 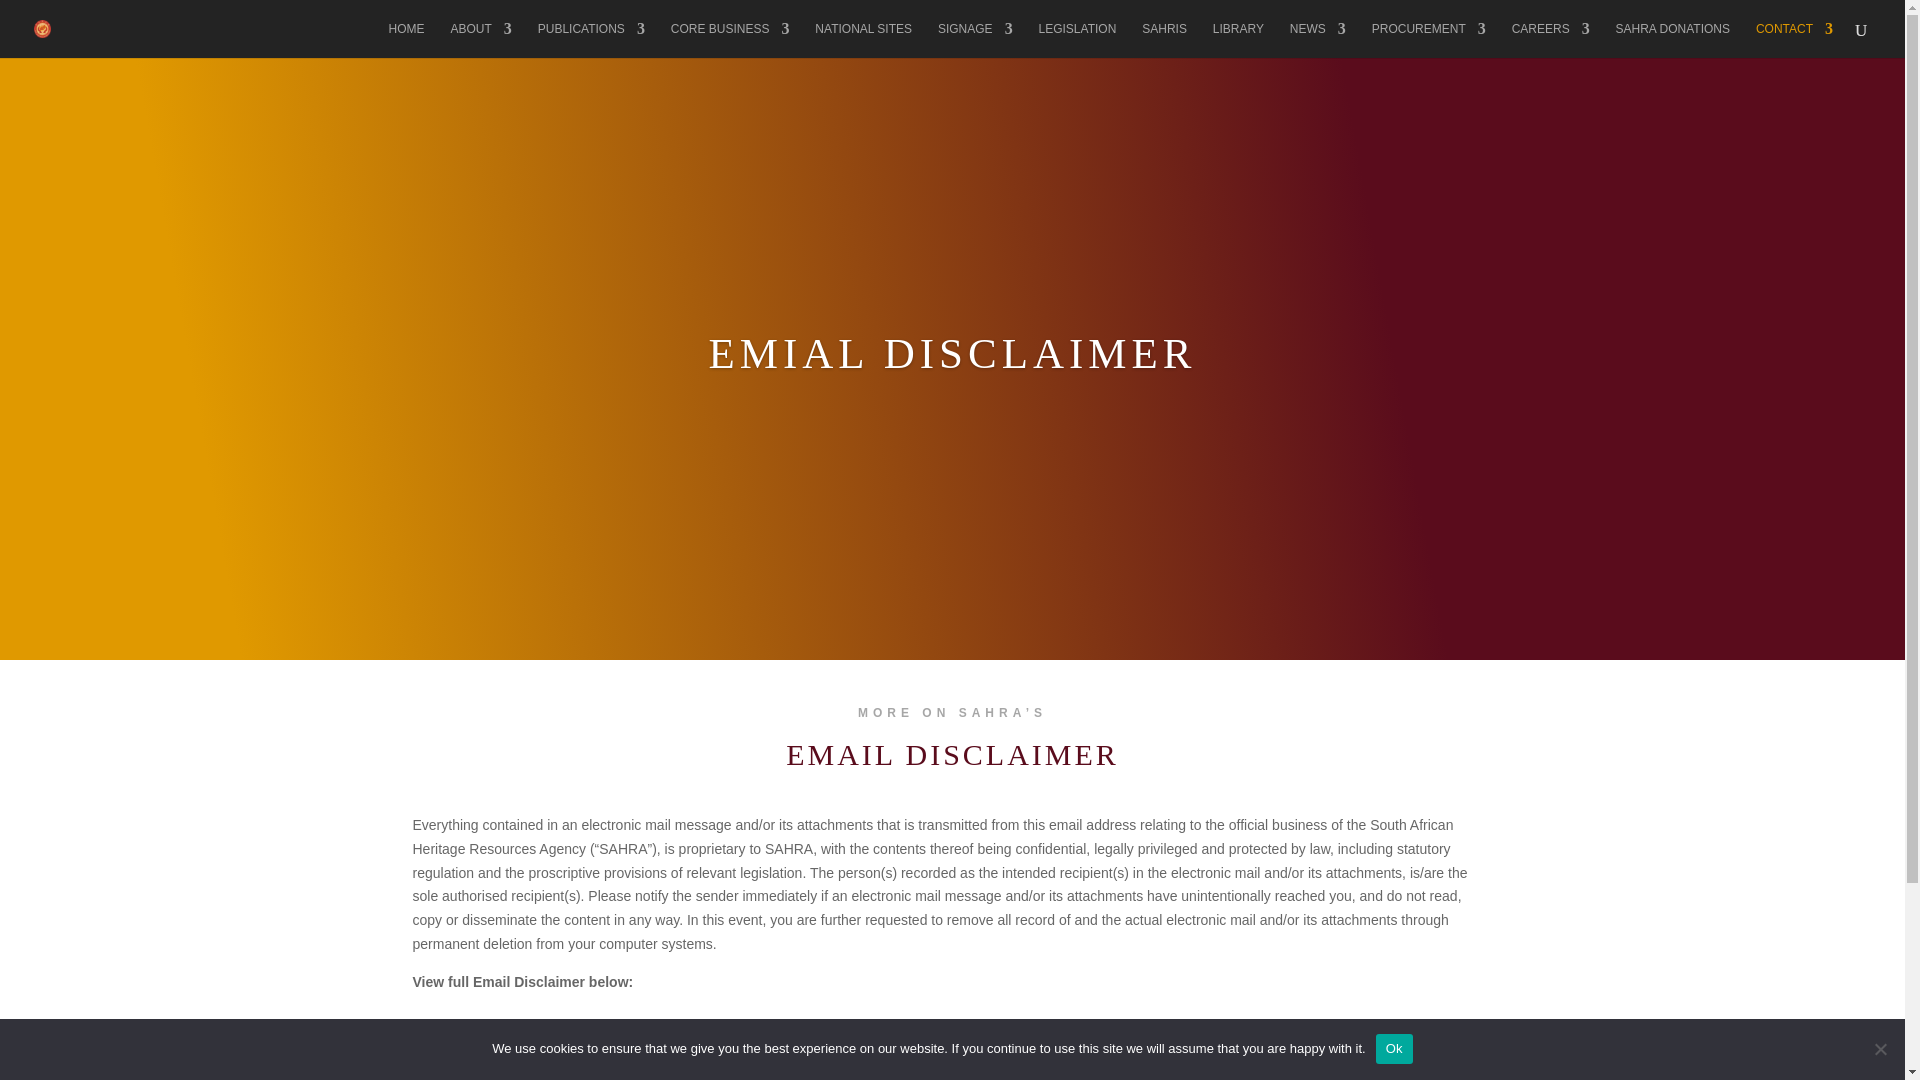 What do you see at coordinates (480, 40) in the screenshot?
I see `ABOUT` at bounding box center [480, 40].